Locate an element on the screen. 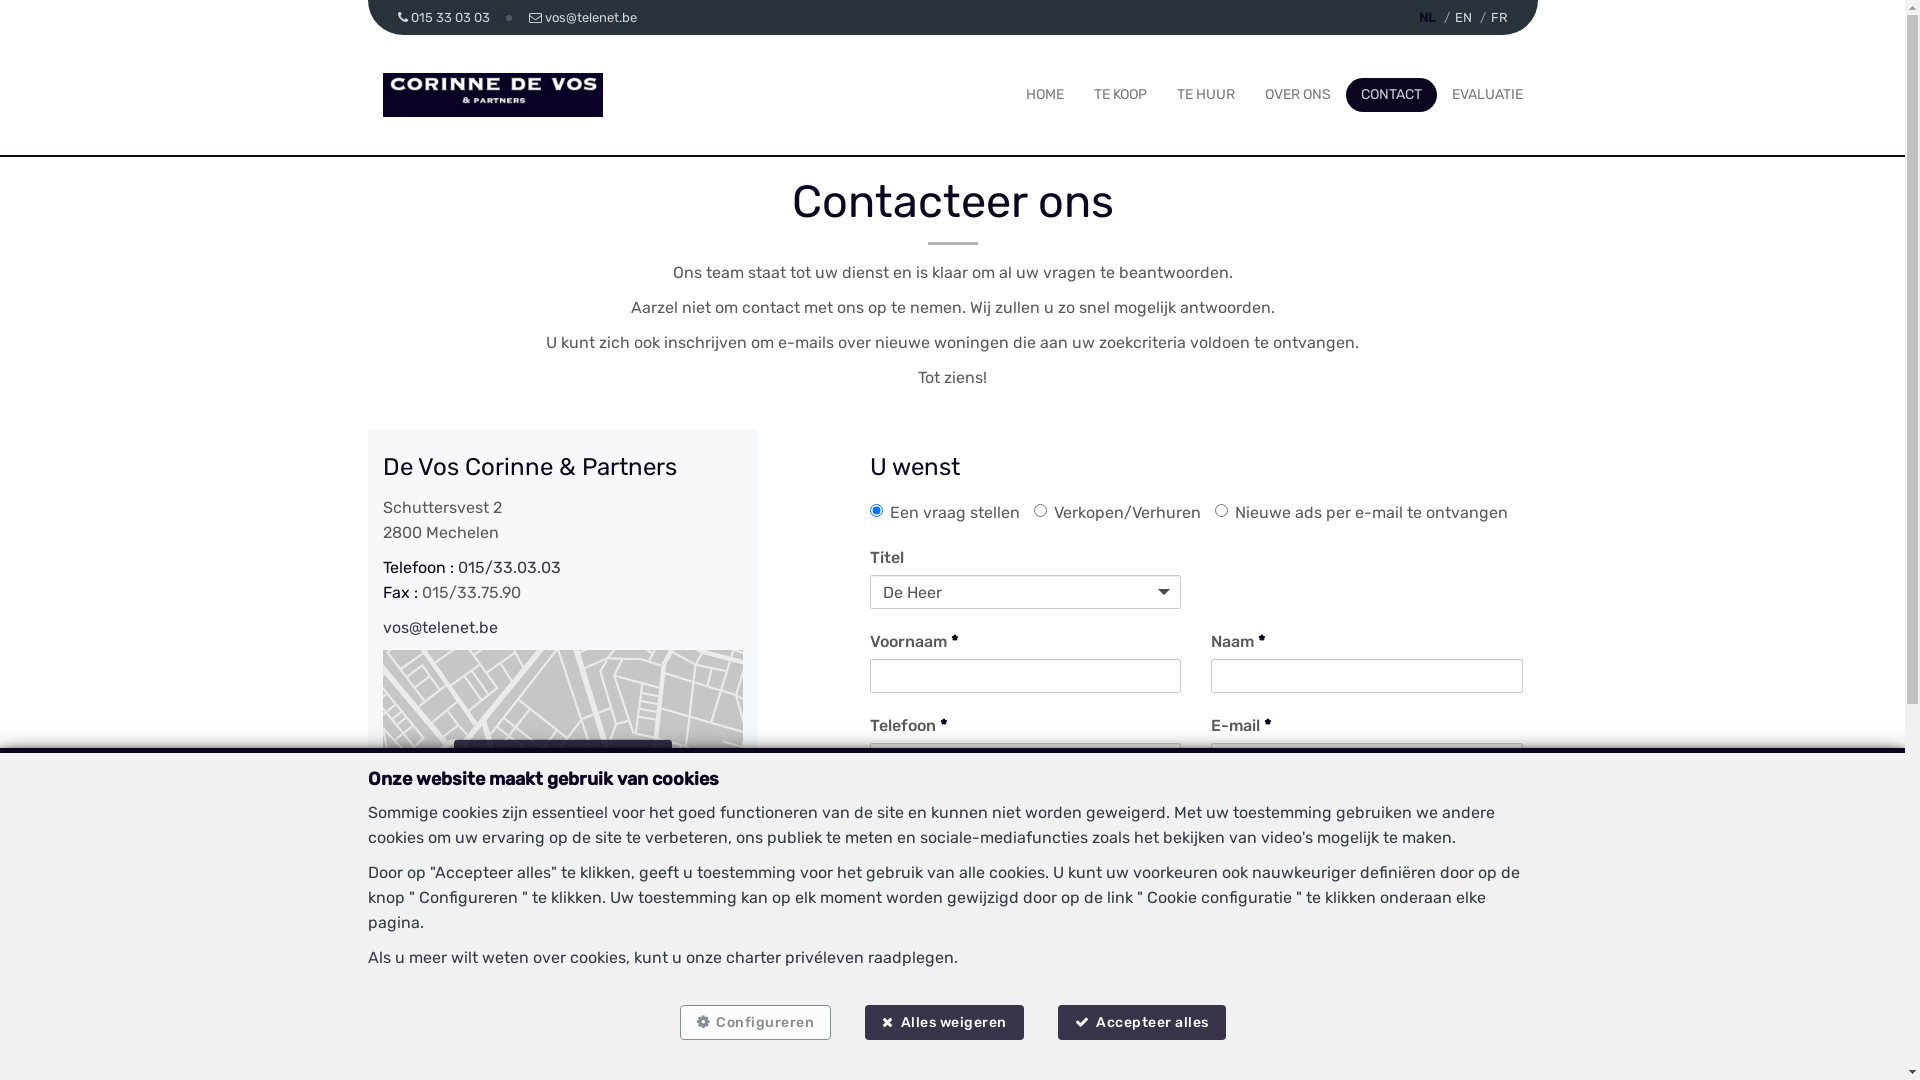  Configureren is located at coordinates (756, 1022).